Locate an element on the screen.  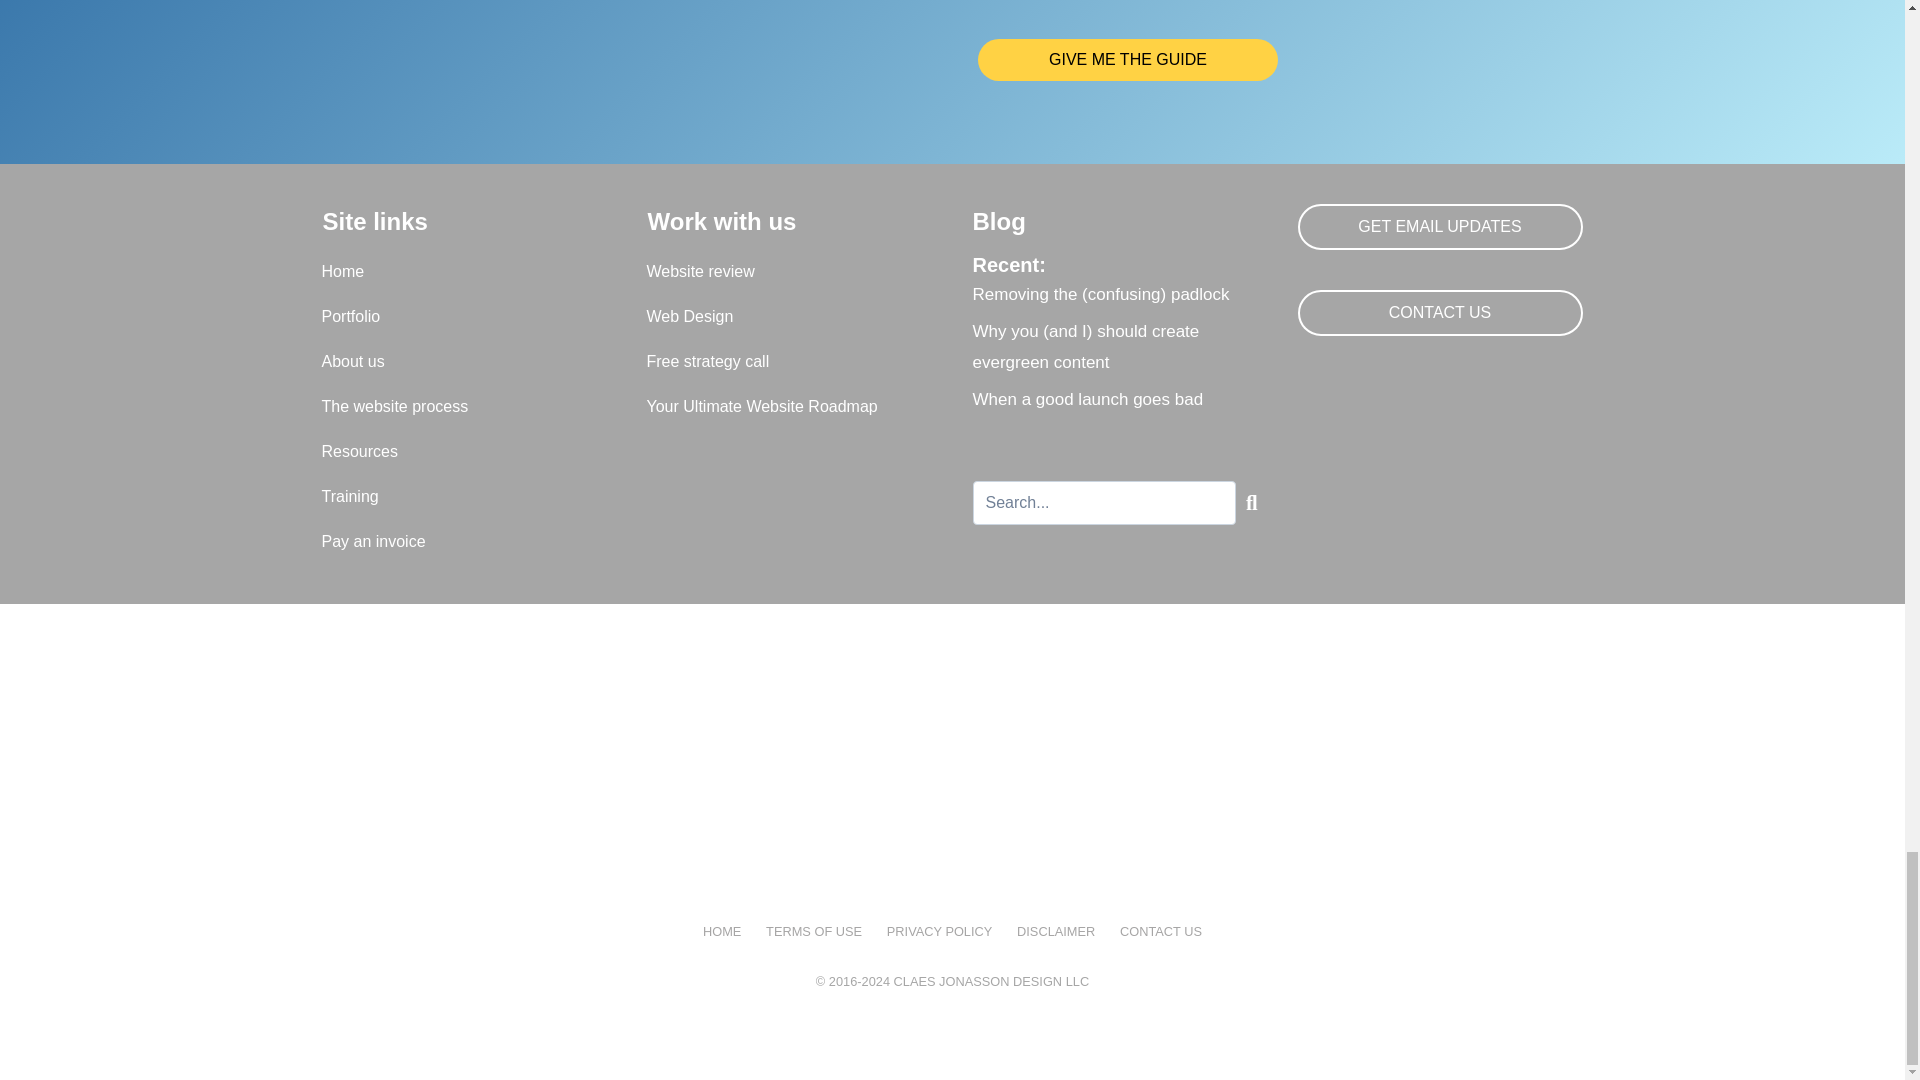
The website process is located at coordinates (458, 406).